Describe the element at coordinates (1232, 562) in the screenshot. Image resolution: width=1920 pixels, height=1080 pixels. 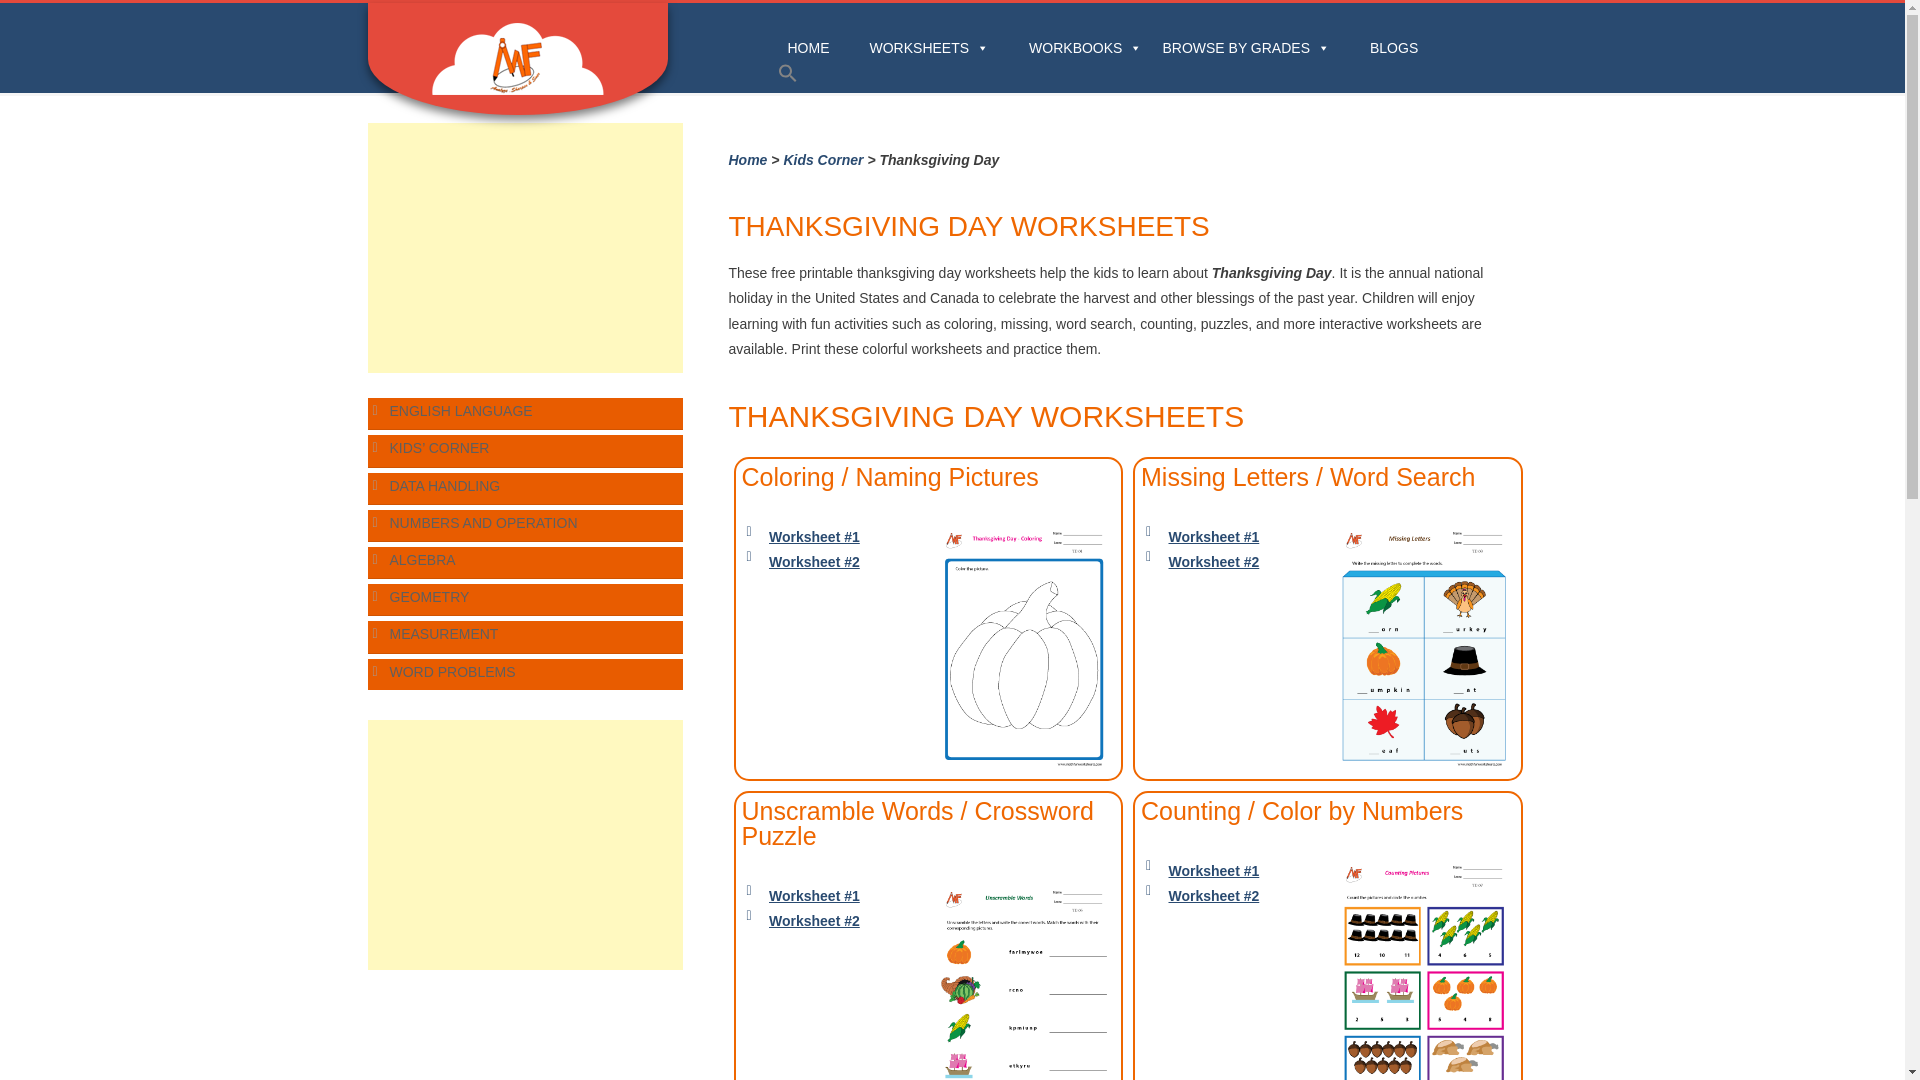
I see `Download Thanksgiving Day Worksheets` at that location.